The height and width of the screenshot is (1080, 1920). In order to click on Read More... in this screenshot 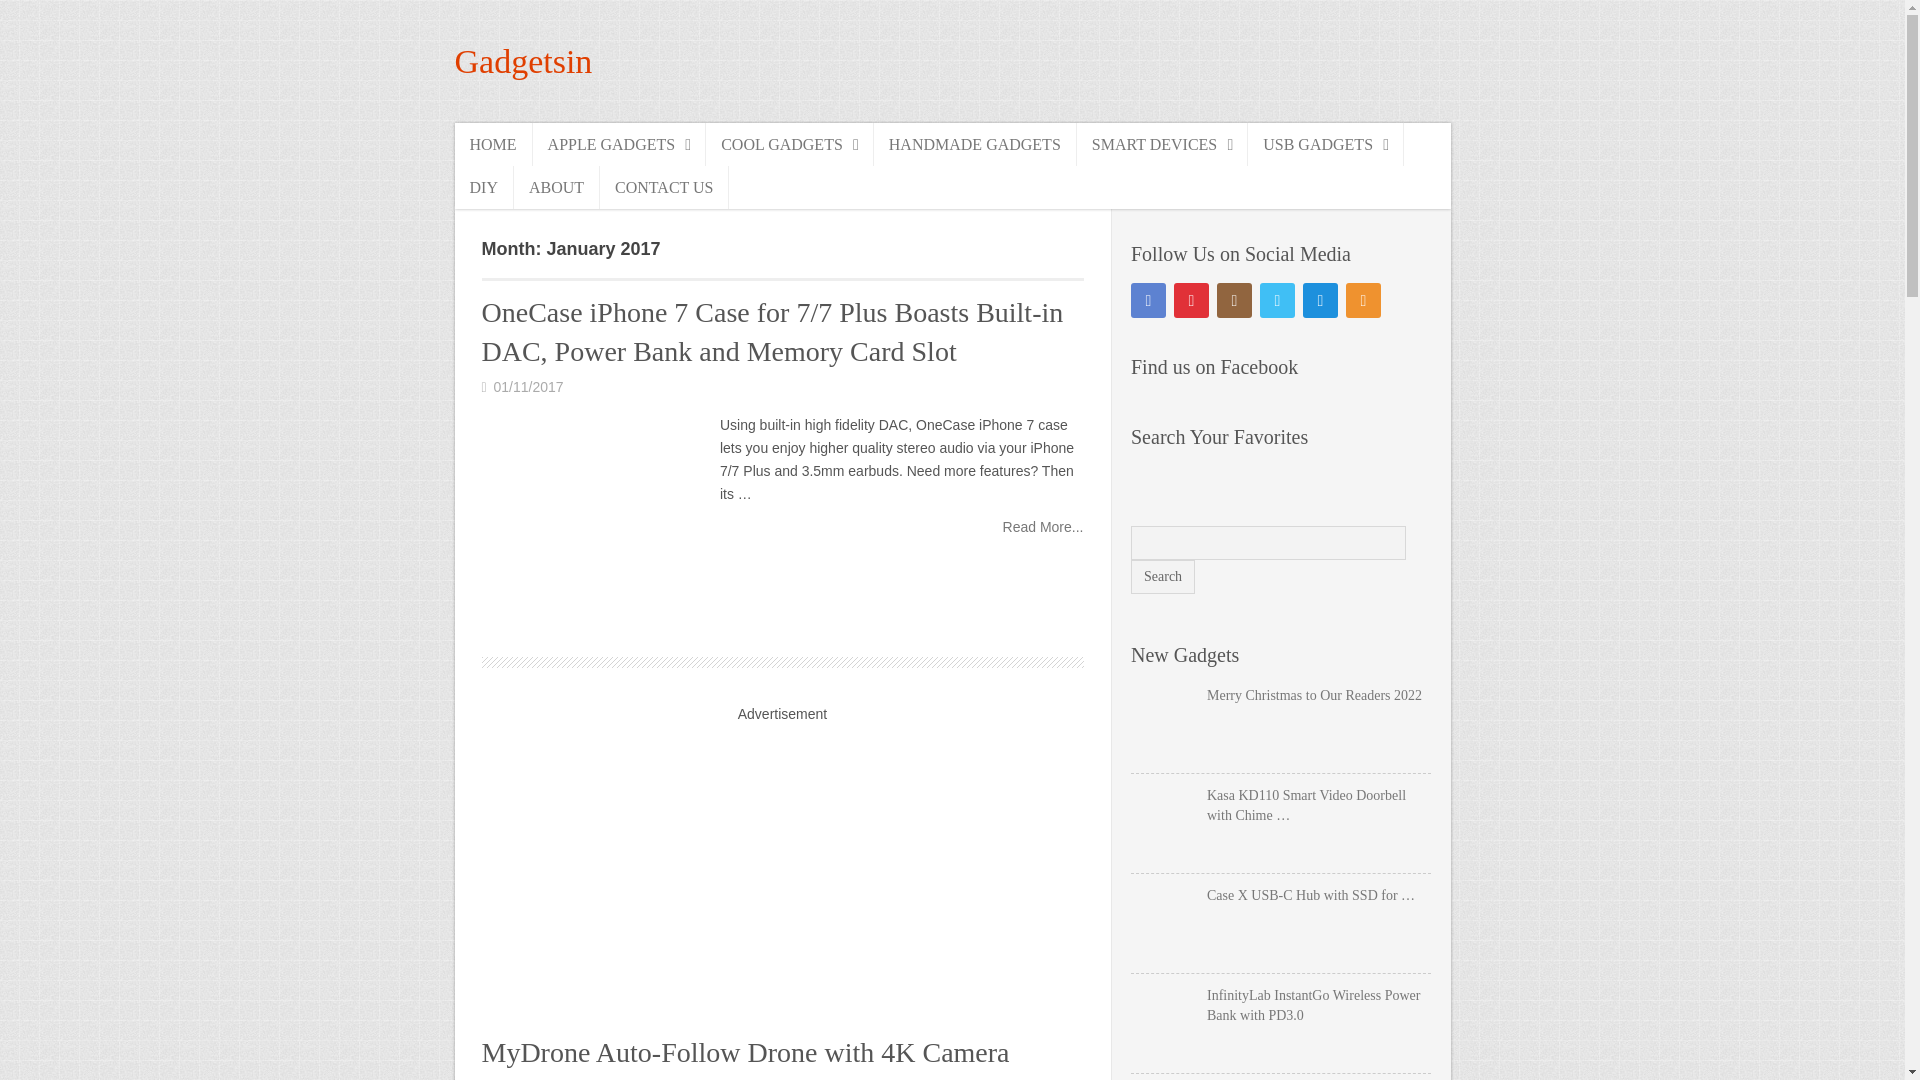, I will do `click(1043, 526)`.